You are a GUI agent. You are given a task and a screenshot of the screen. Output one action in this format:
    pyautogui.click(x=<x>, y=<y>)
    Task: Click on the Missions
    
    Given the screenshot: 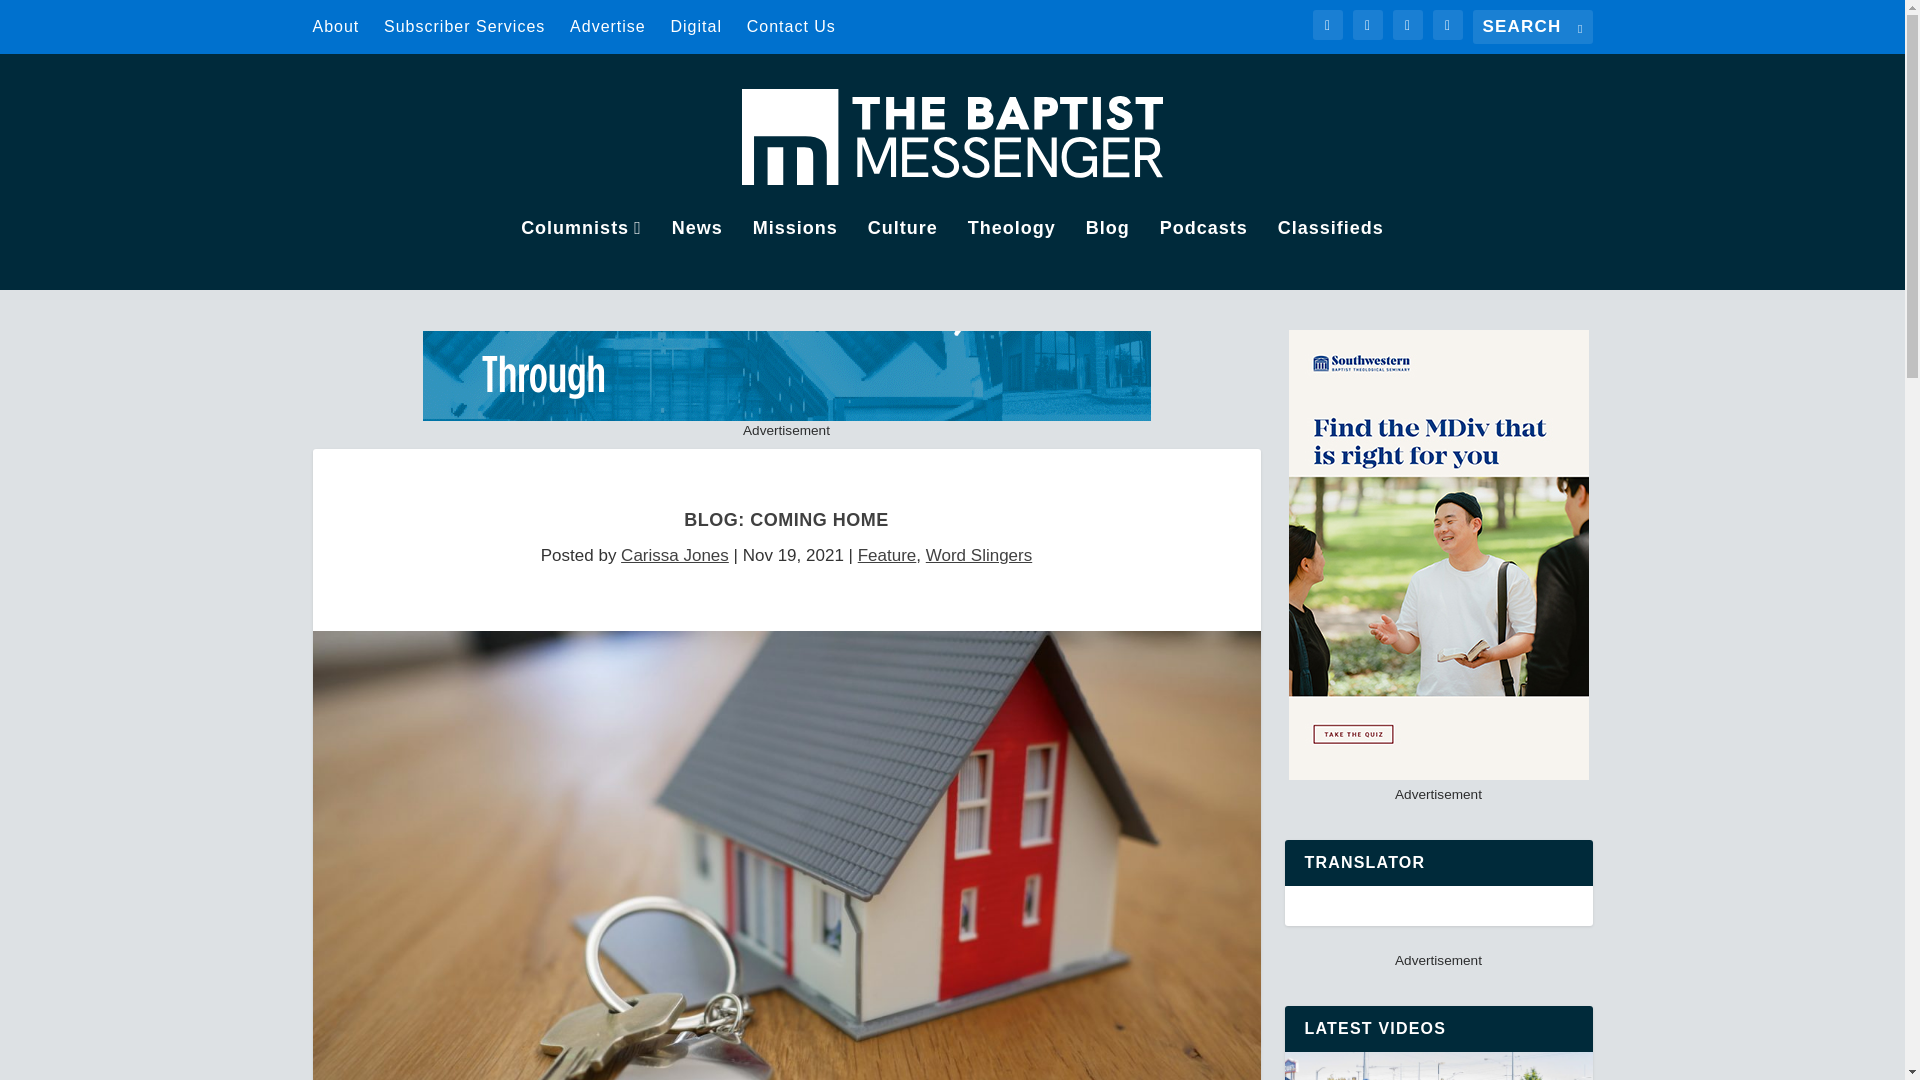 What is the action you would take?
    pyautogui.click(x=794, y=255)
    